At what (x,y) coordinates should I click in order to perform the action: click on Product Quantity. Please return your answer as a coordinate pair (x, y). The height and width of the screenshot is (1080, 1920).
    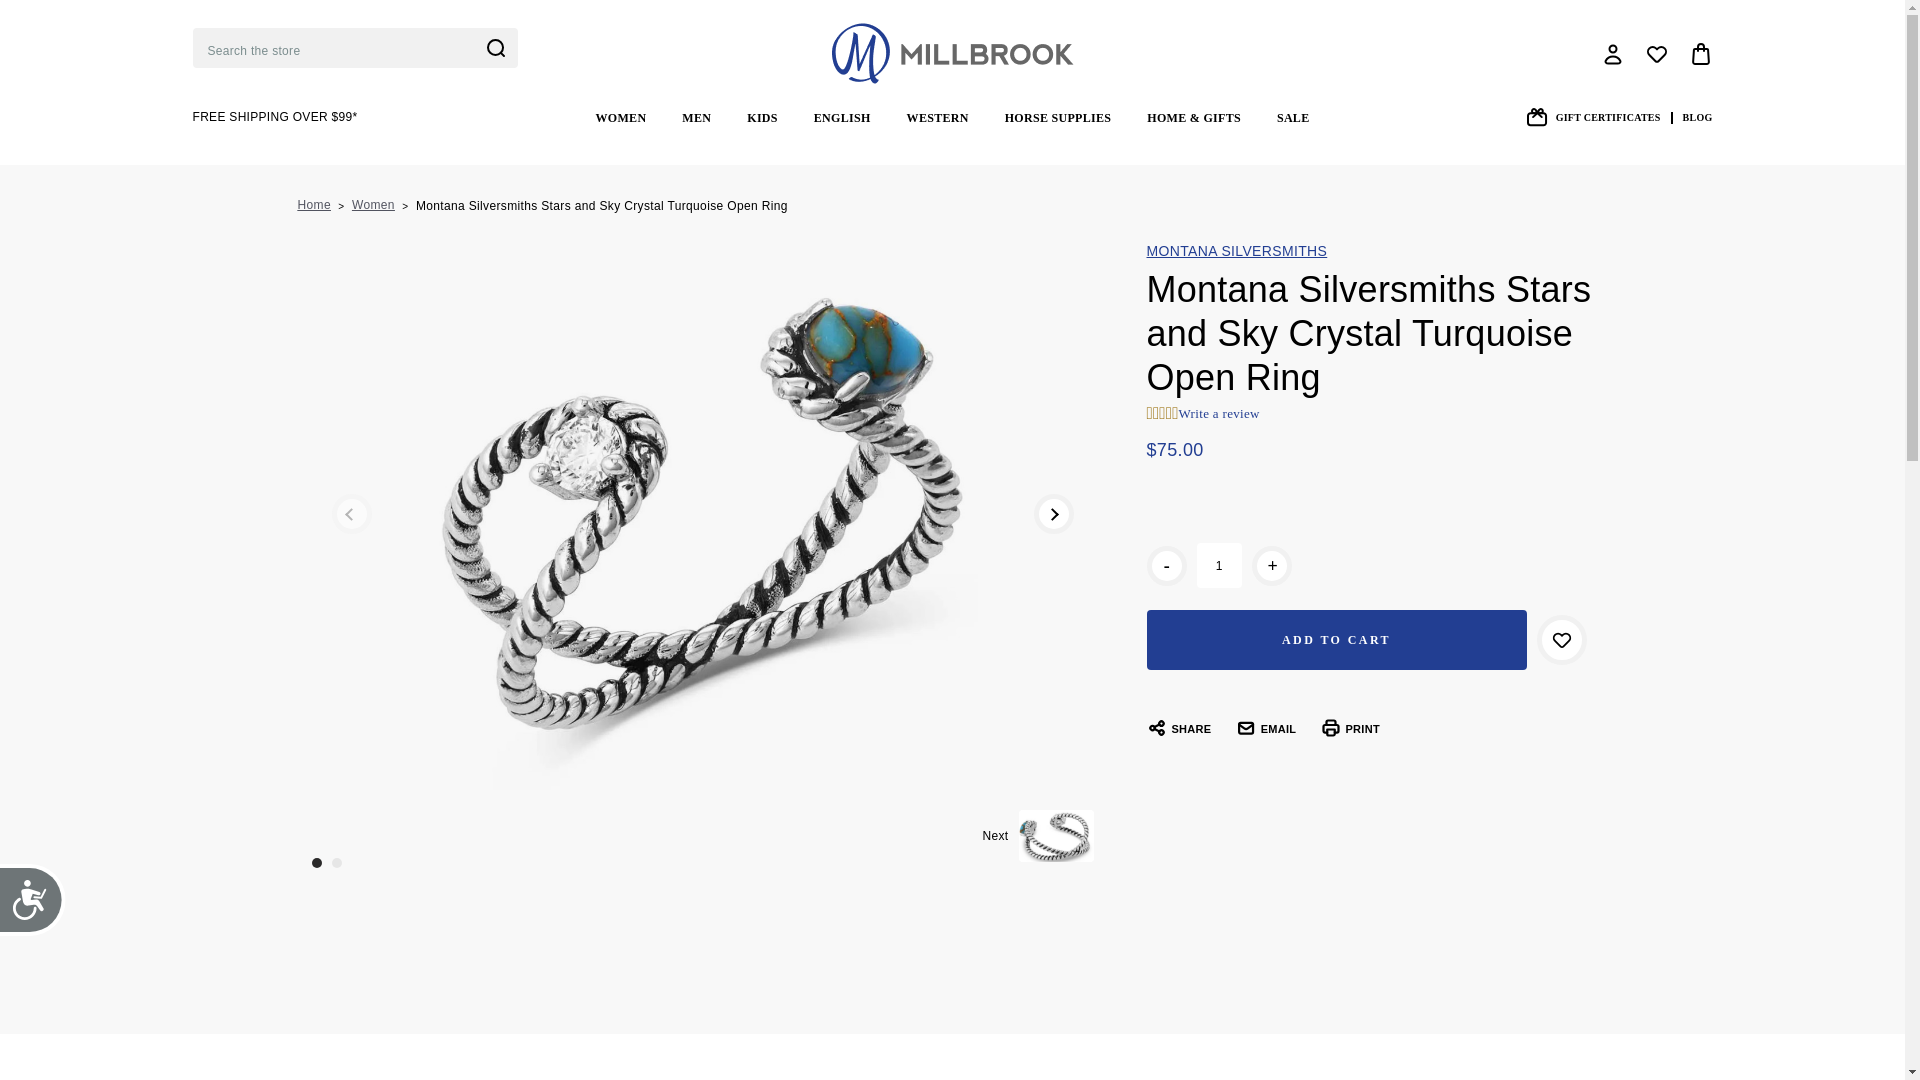
    Looking at the image, I should click on (1219, 565).